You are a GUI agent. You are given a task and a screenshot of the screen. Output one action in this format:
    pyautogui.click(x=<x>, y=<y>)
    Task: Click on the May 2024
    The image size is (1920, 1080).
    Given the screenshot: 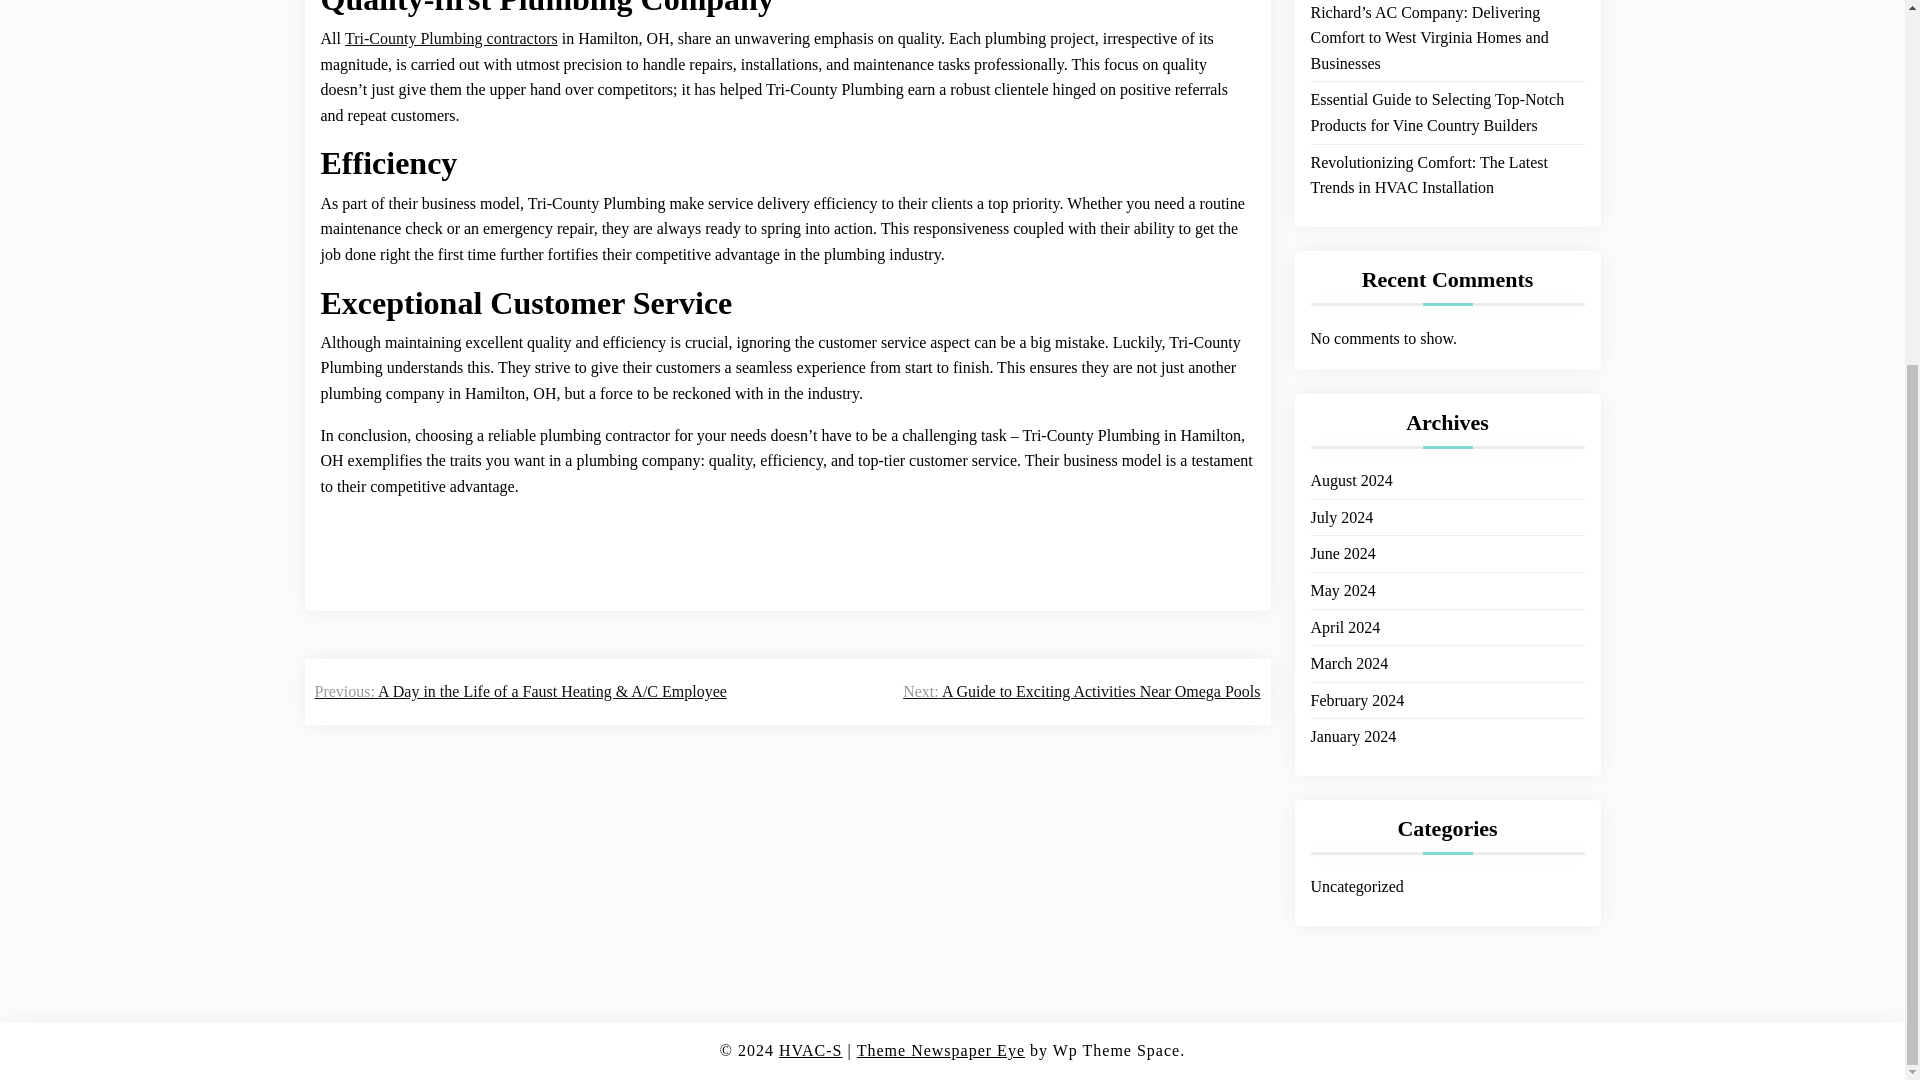 What is the action you would take?
    pyautogui.click(x=1342, y=566)
    